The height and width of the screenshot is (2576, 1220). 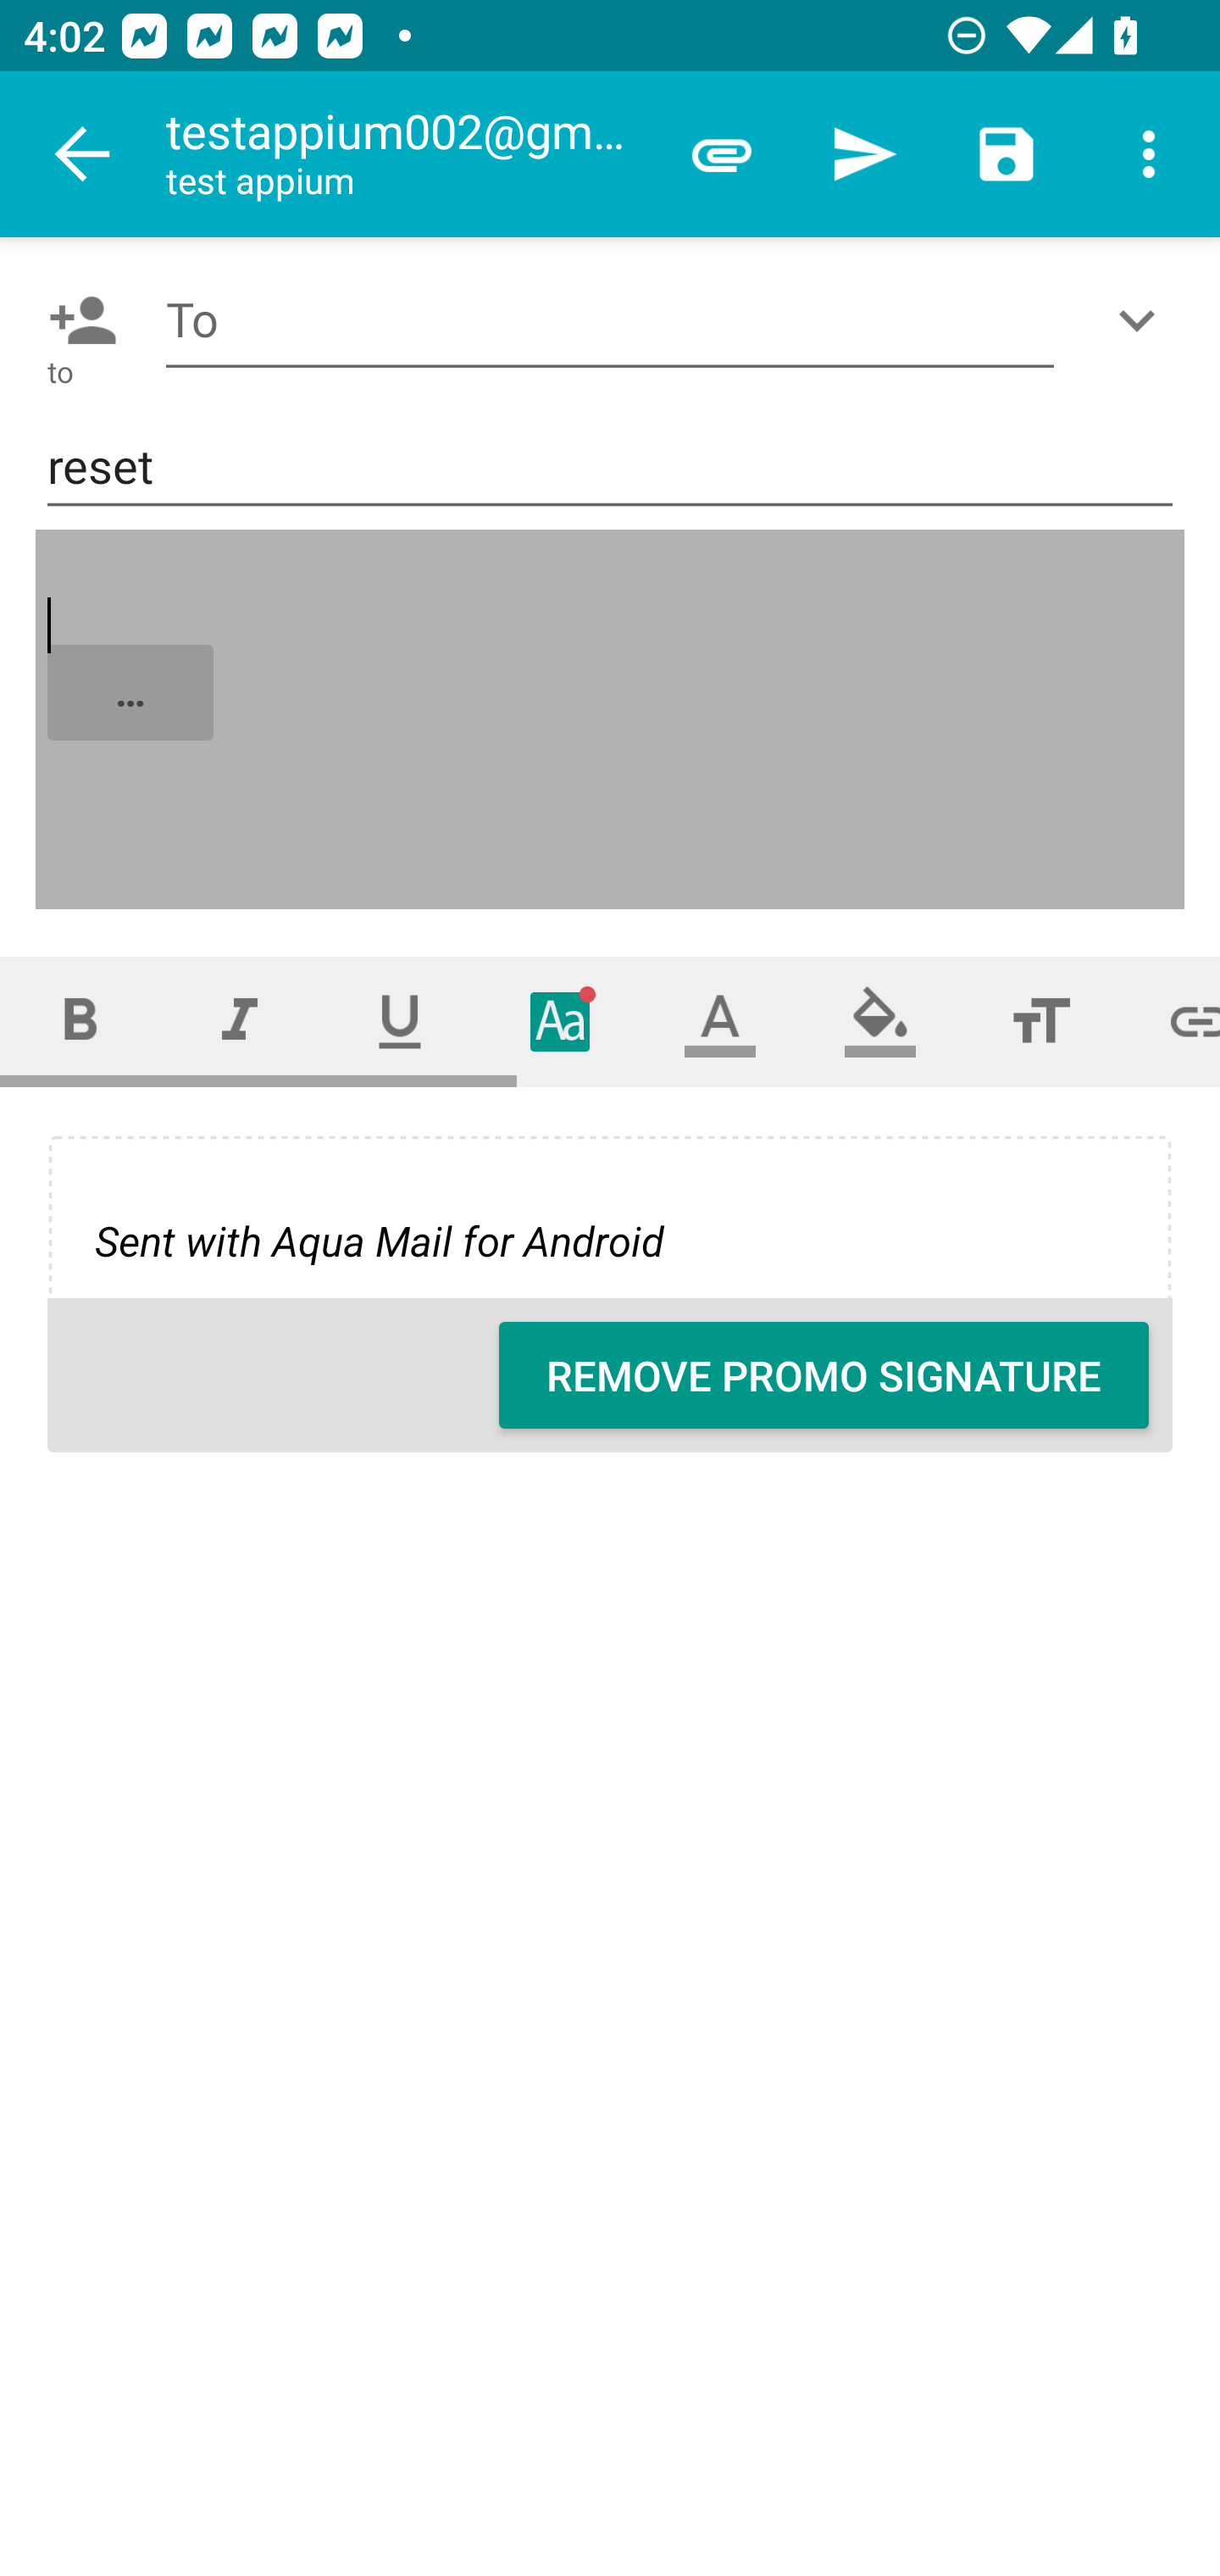 What do you see at coordinates (610, 468) in the screenshot?
I see `reset` at bounding box center [610, 468].